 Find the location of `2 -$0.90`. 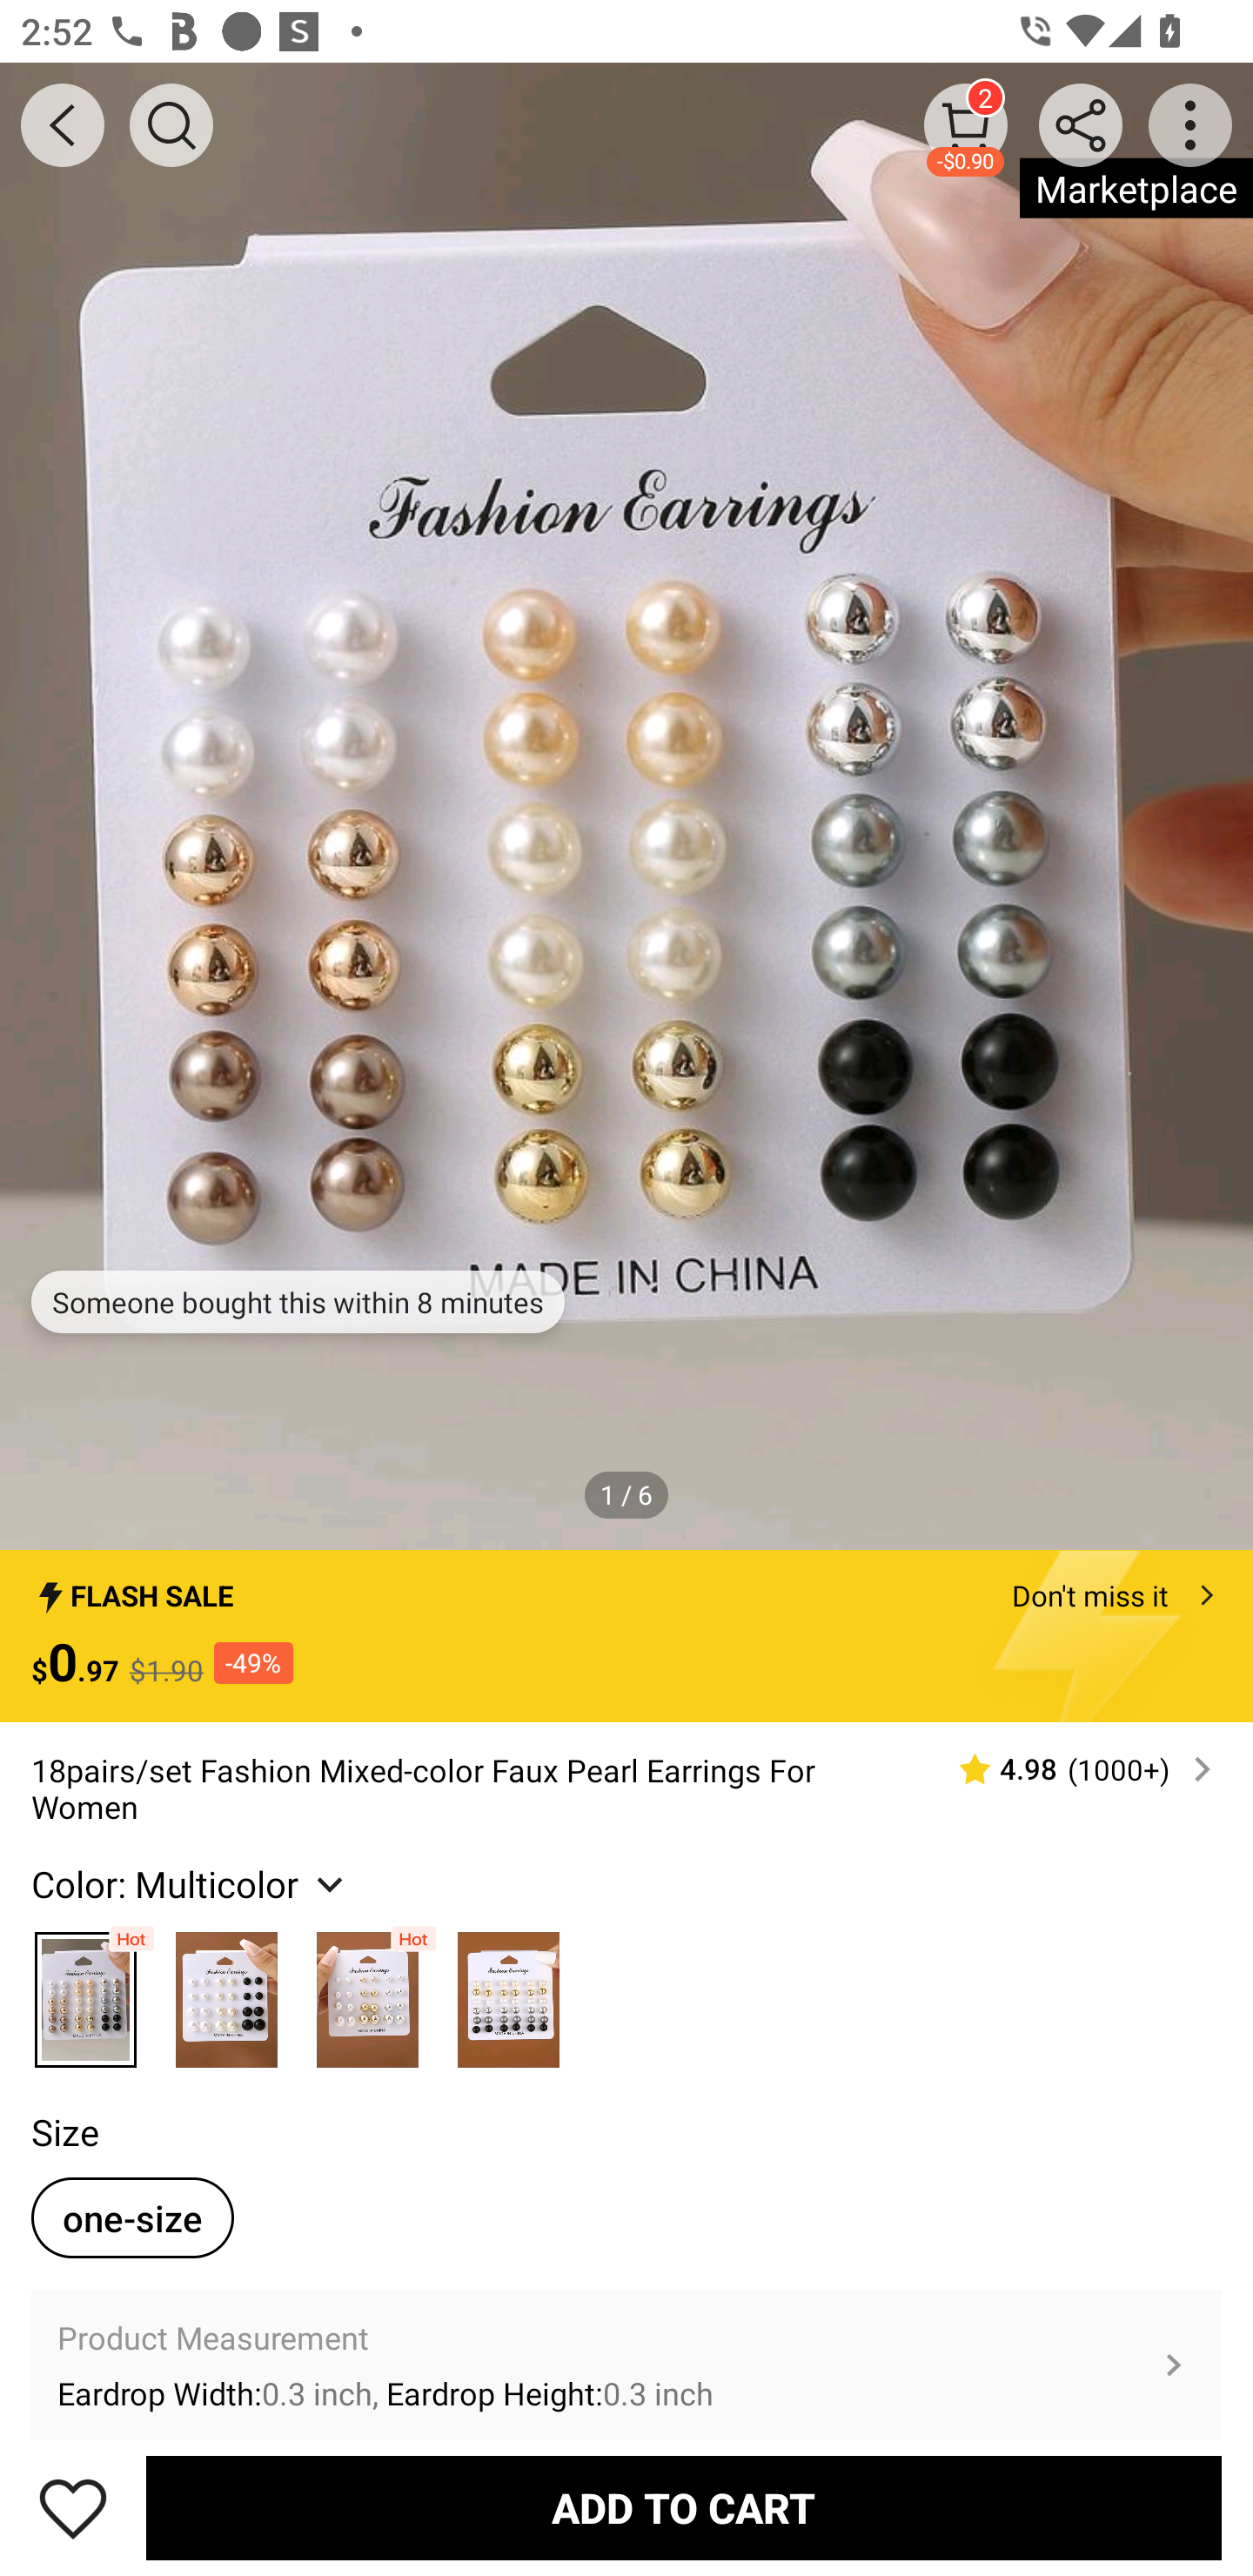

2 -$0.90 is located at coordinates (966, 124).